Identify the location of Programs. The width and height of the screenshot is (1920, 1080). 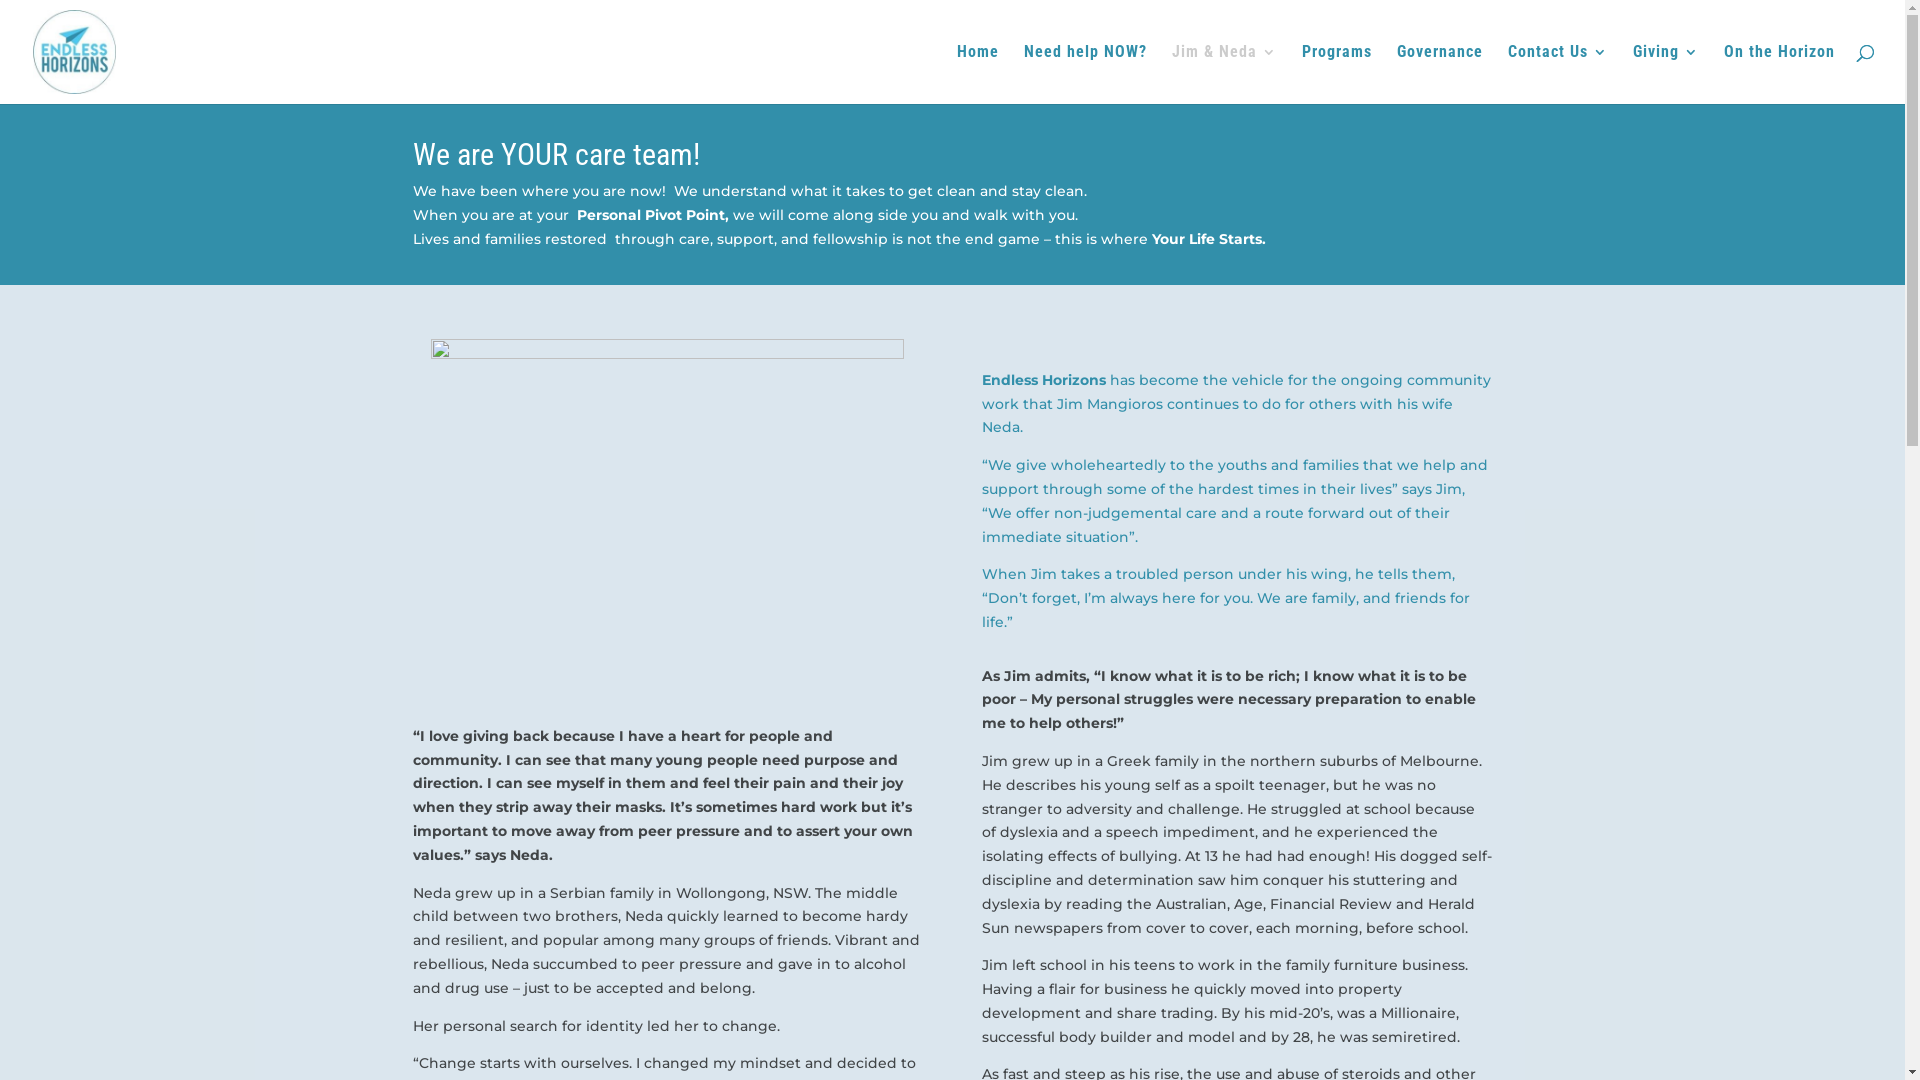
(1337, 74).